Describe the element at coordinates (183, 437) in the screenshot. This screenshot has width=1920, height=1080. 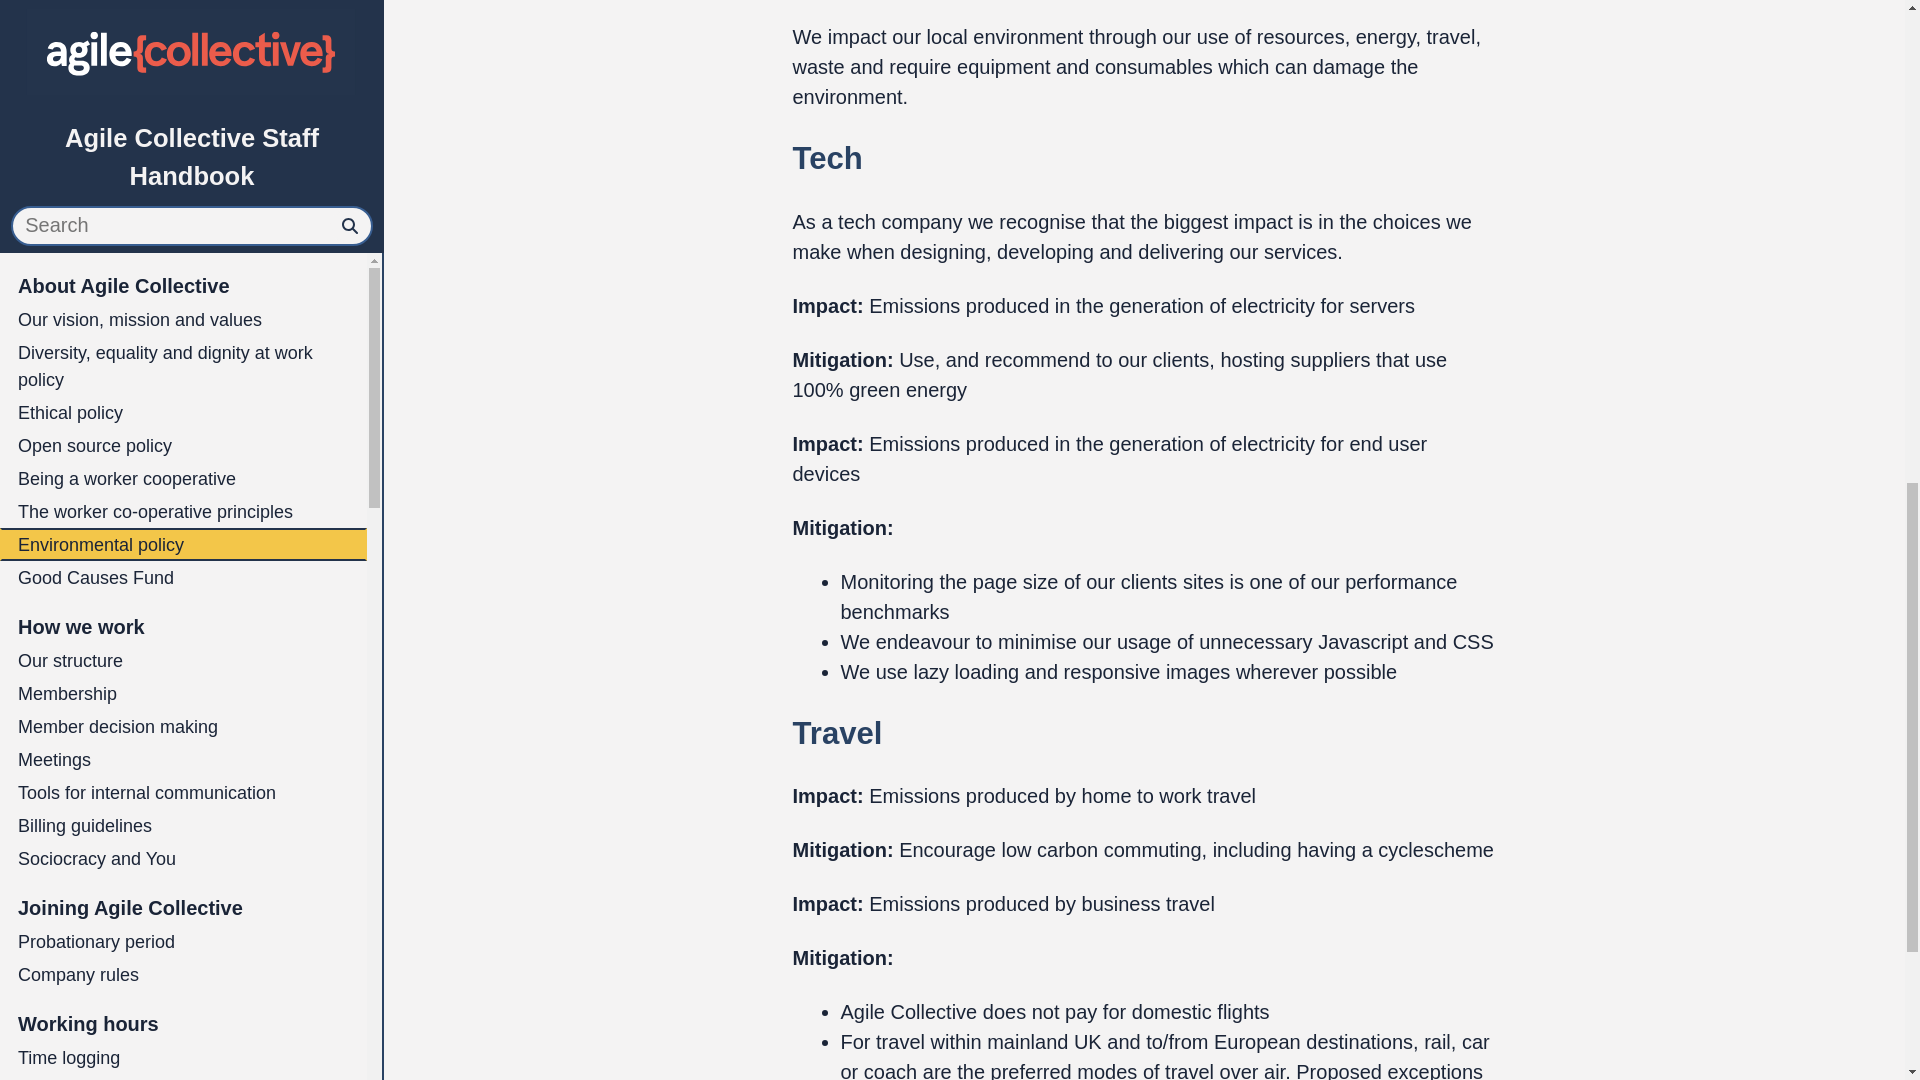
I see `Absence and sickness` at that location.